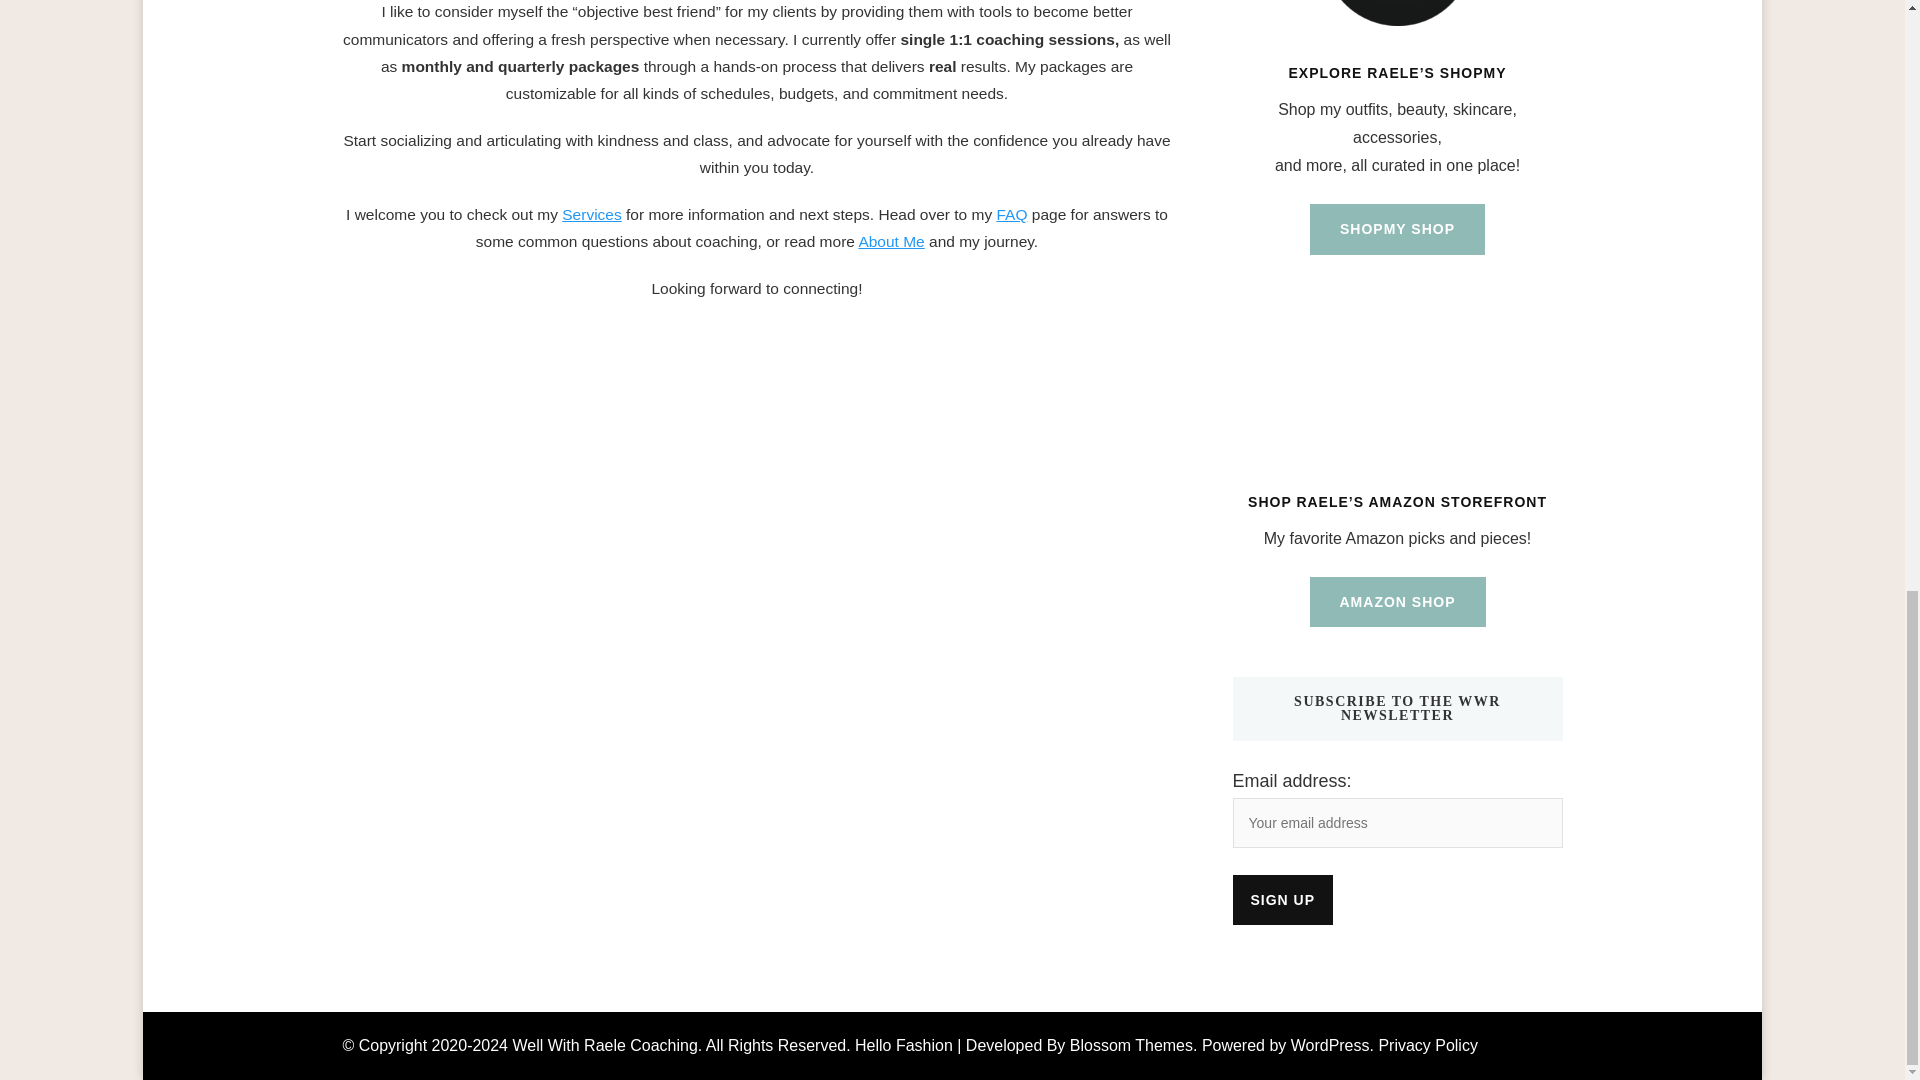 Image resolution: width=1920 pixels, height=1080 pixels. Describe the element at coordinates (1396, 229) in the screenshot. I see `SHOPMY SHOP` at that location.